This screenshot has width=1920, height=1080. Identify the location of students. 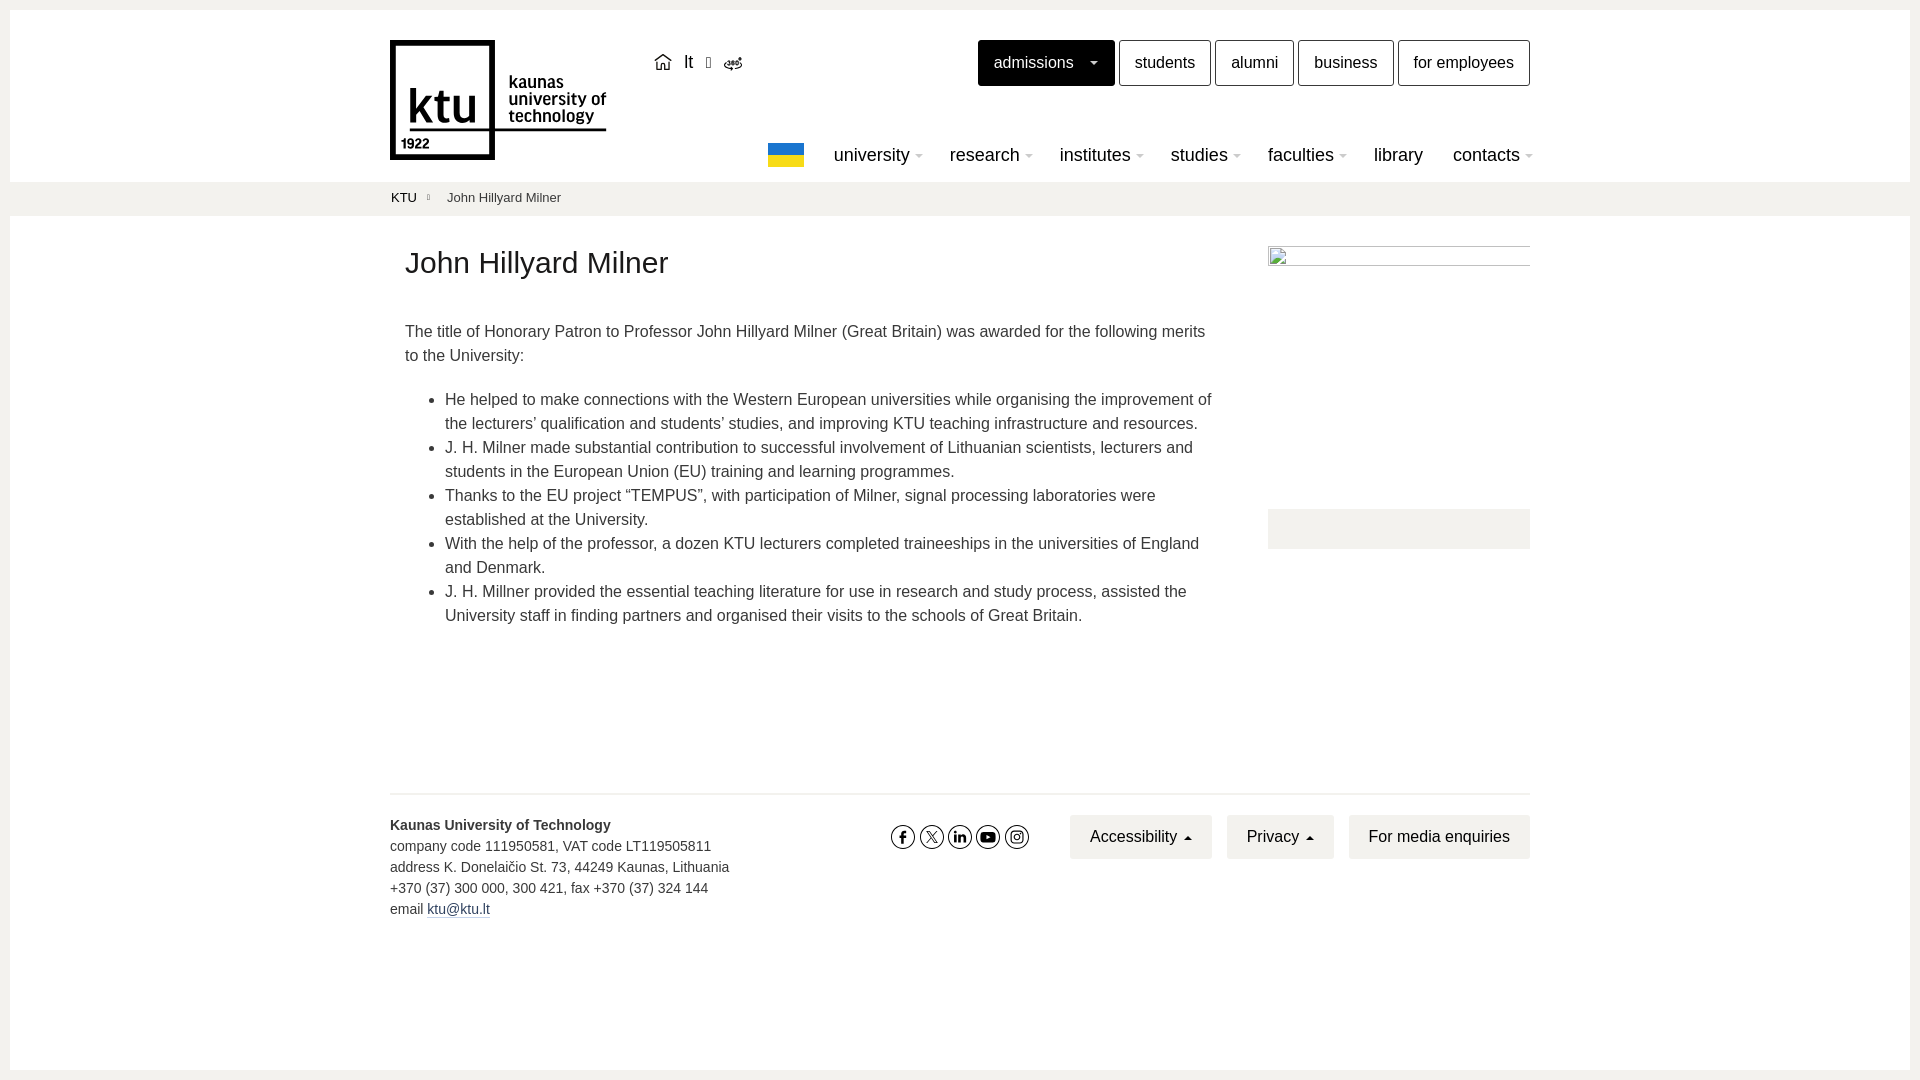
(1165, 62).